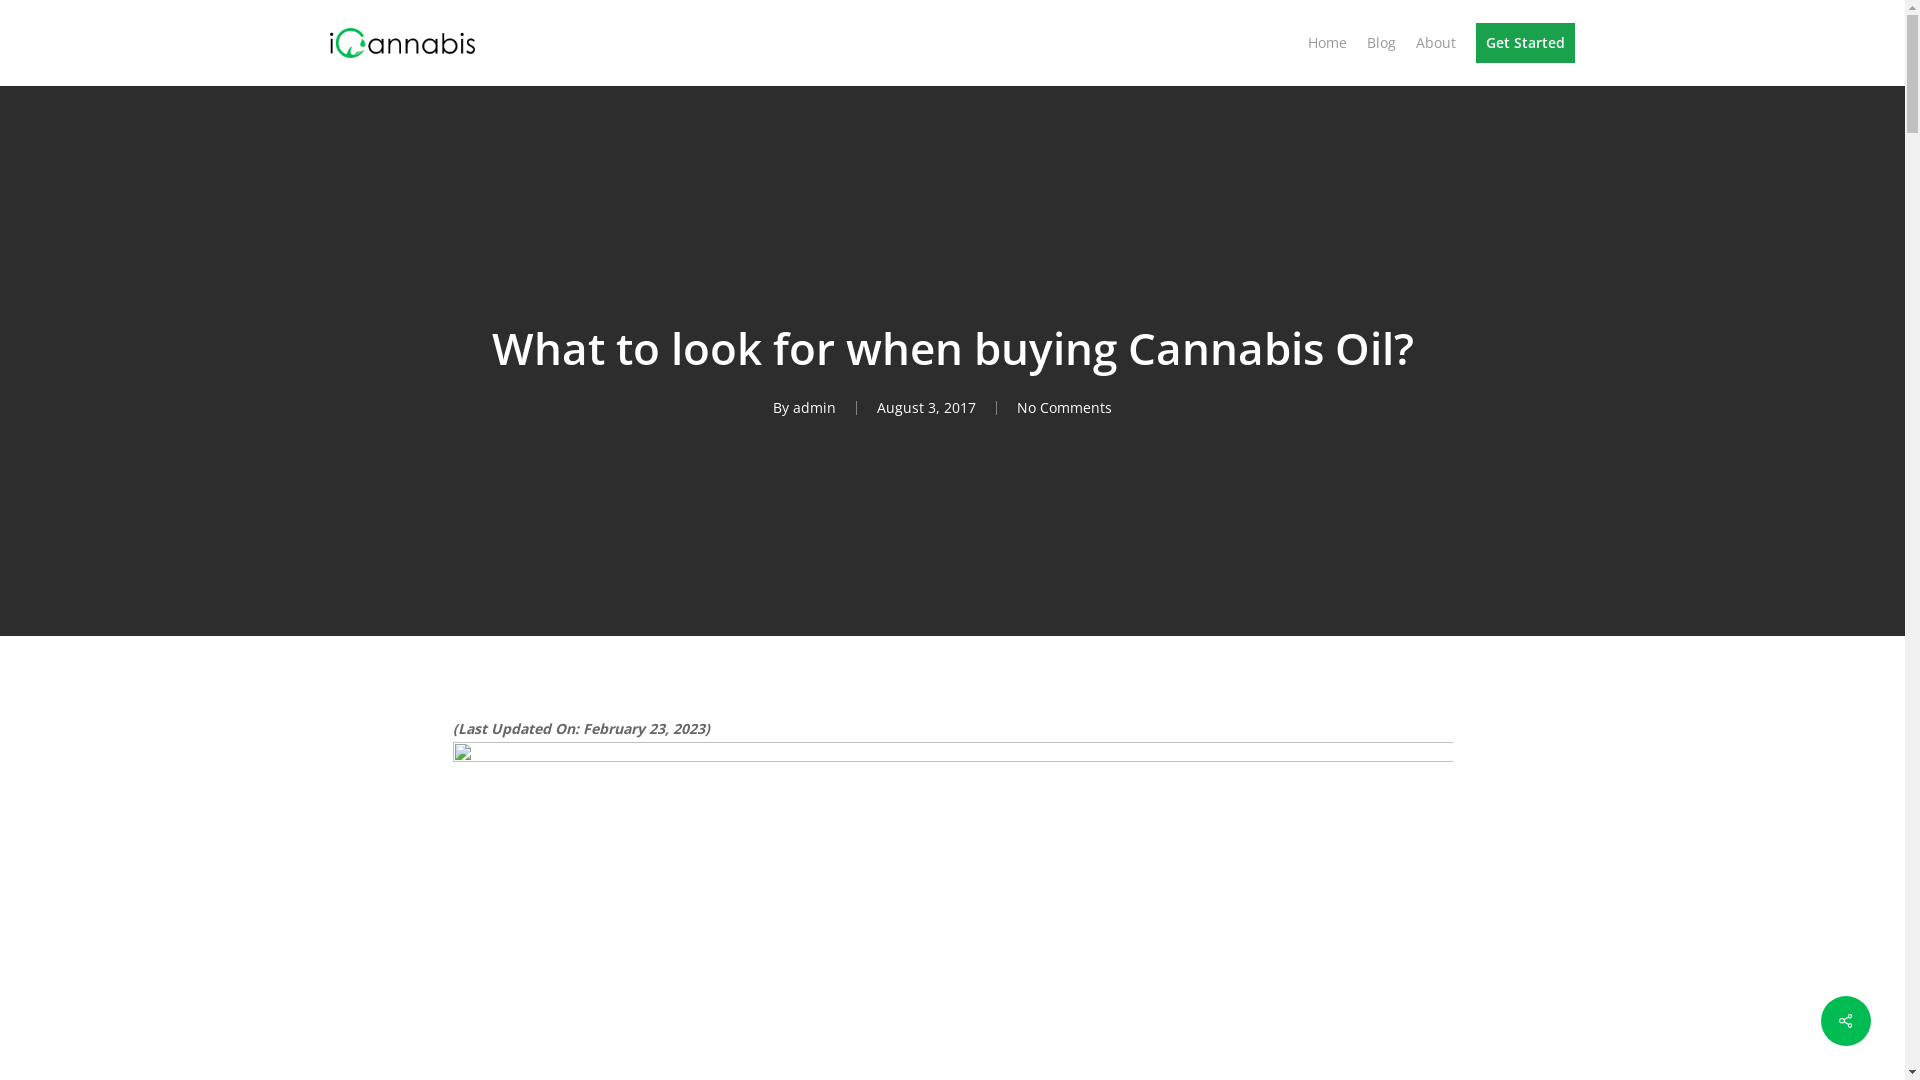  I want to click on No Comments, so click(1064, 408).